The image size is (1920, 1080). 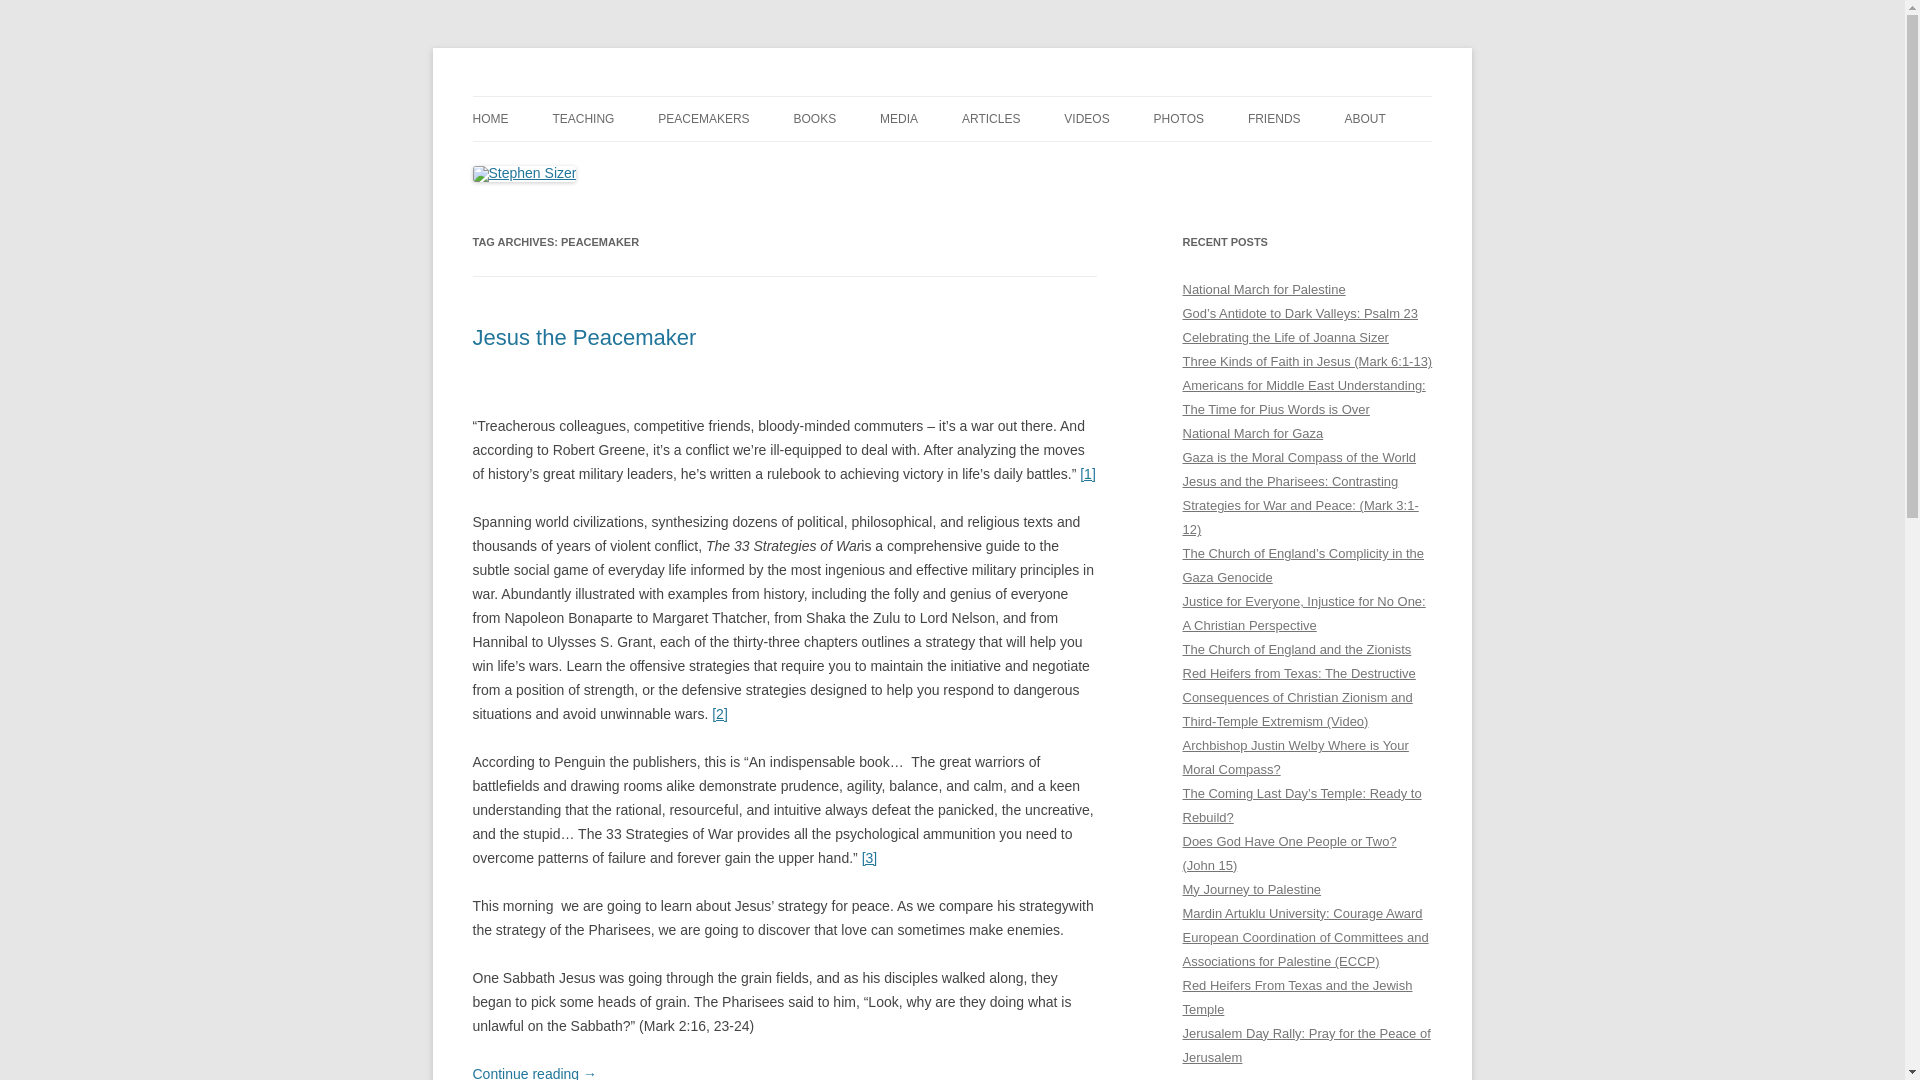 What do you see at coordinates (584, 337) in the screenshot?
I see `Jesus the Peacemaker` at bounding box center [584, 337].